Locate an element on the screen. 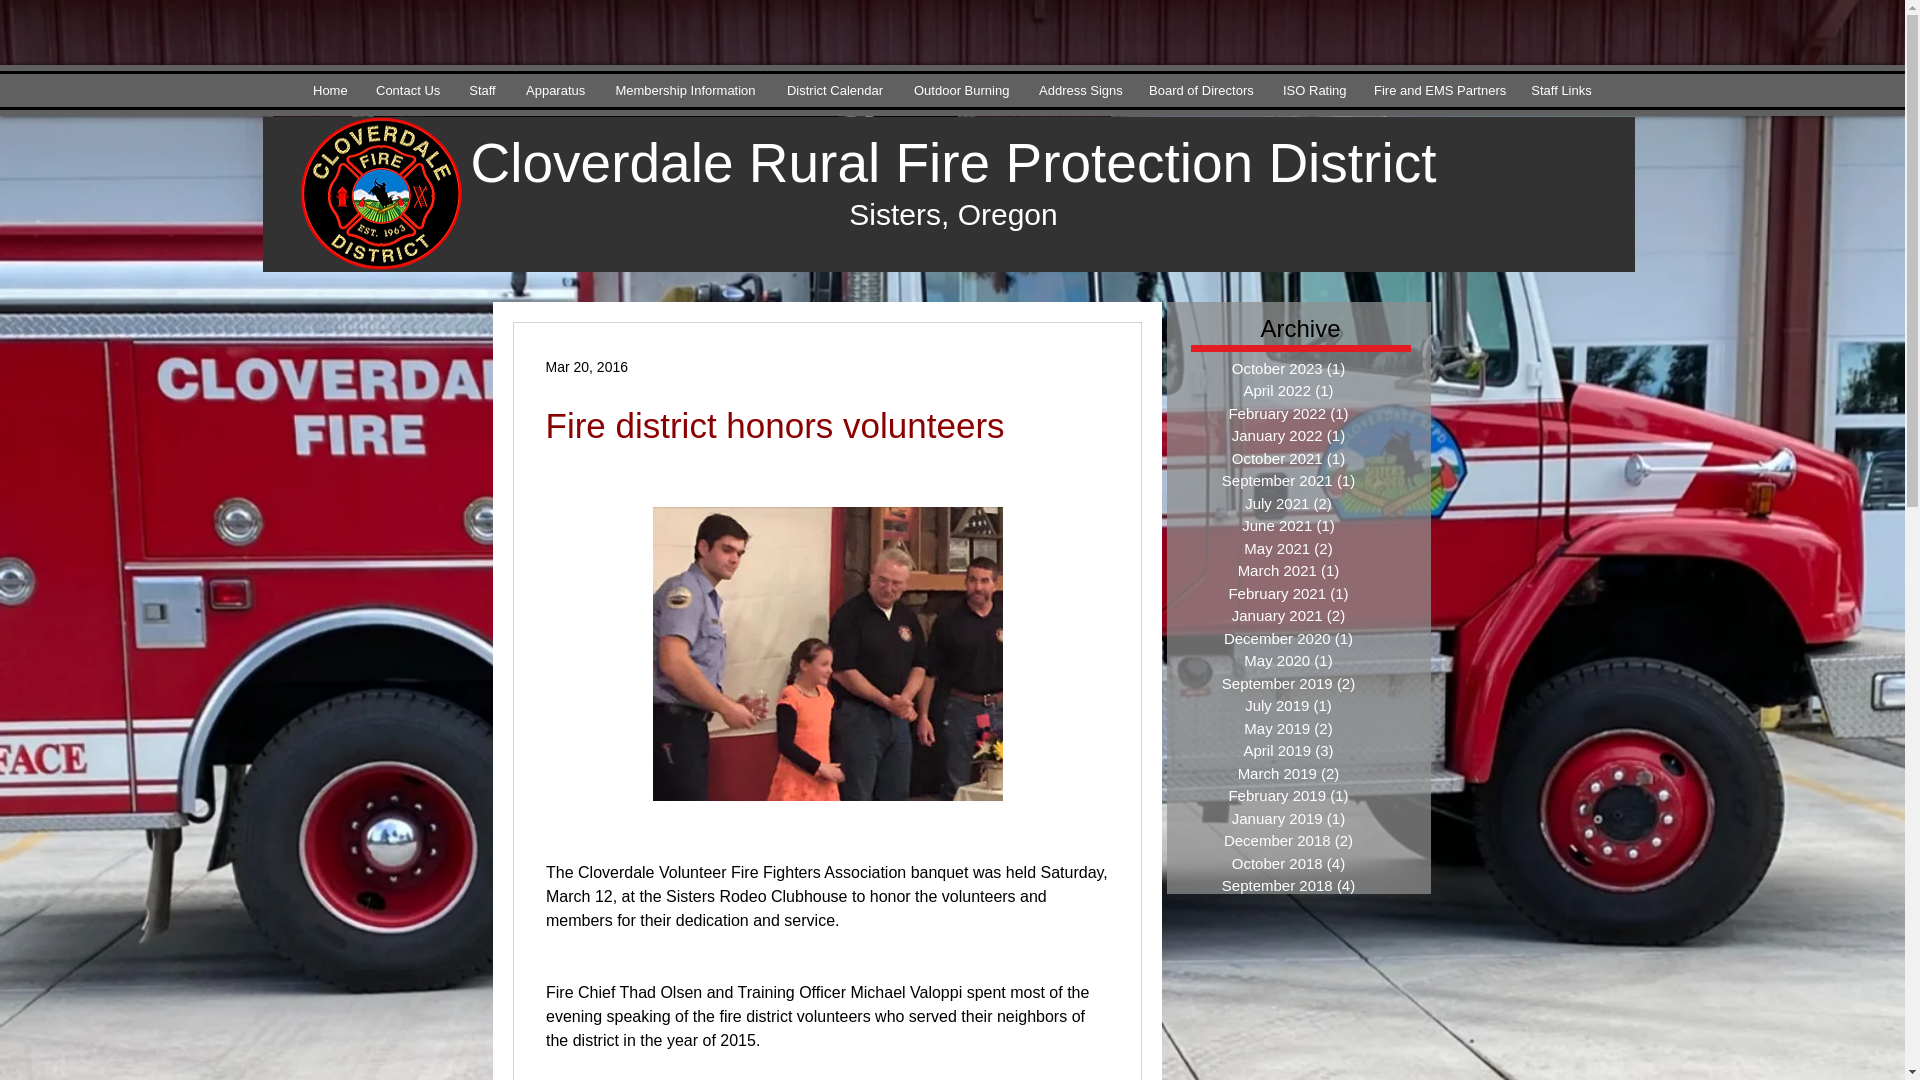 The height and width of the screenshot is (1080, 1920). Home is located at coordinates (328, 90).